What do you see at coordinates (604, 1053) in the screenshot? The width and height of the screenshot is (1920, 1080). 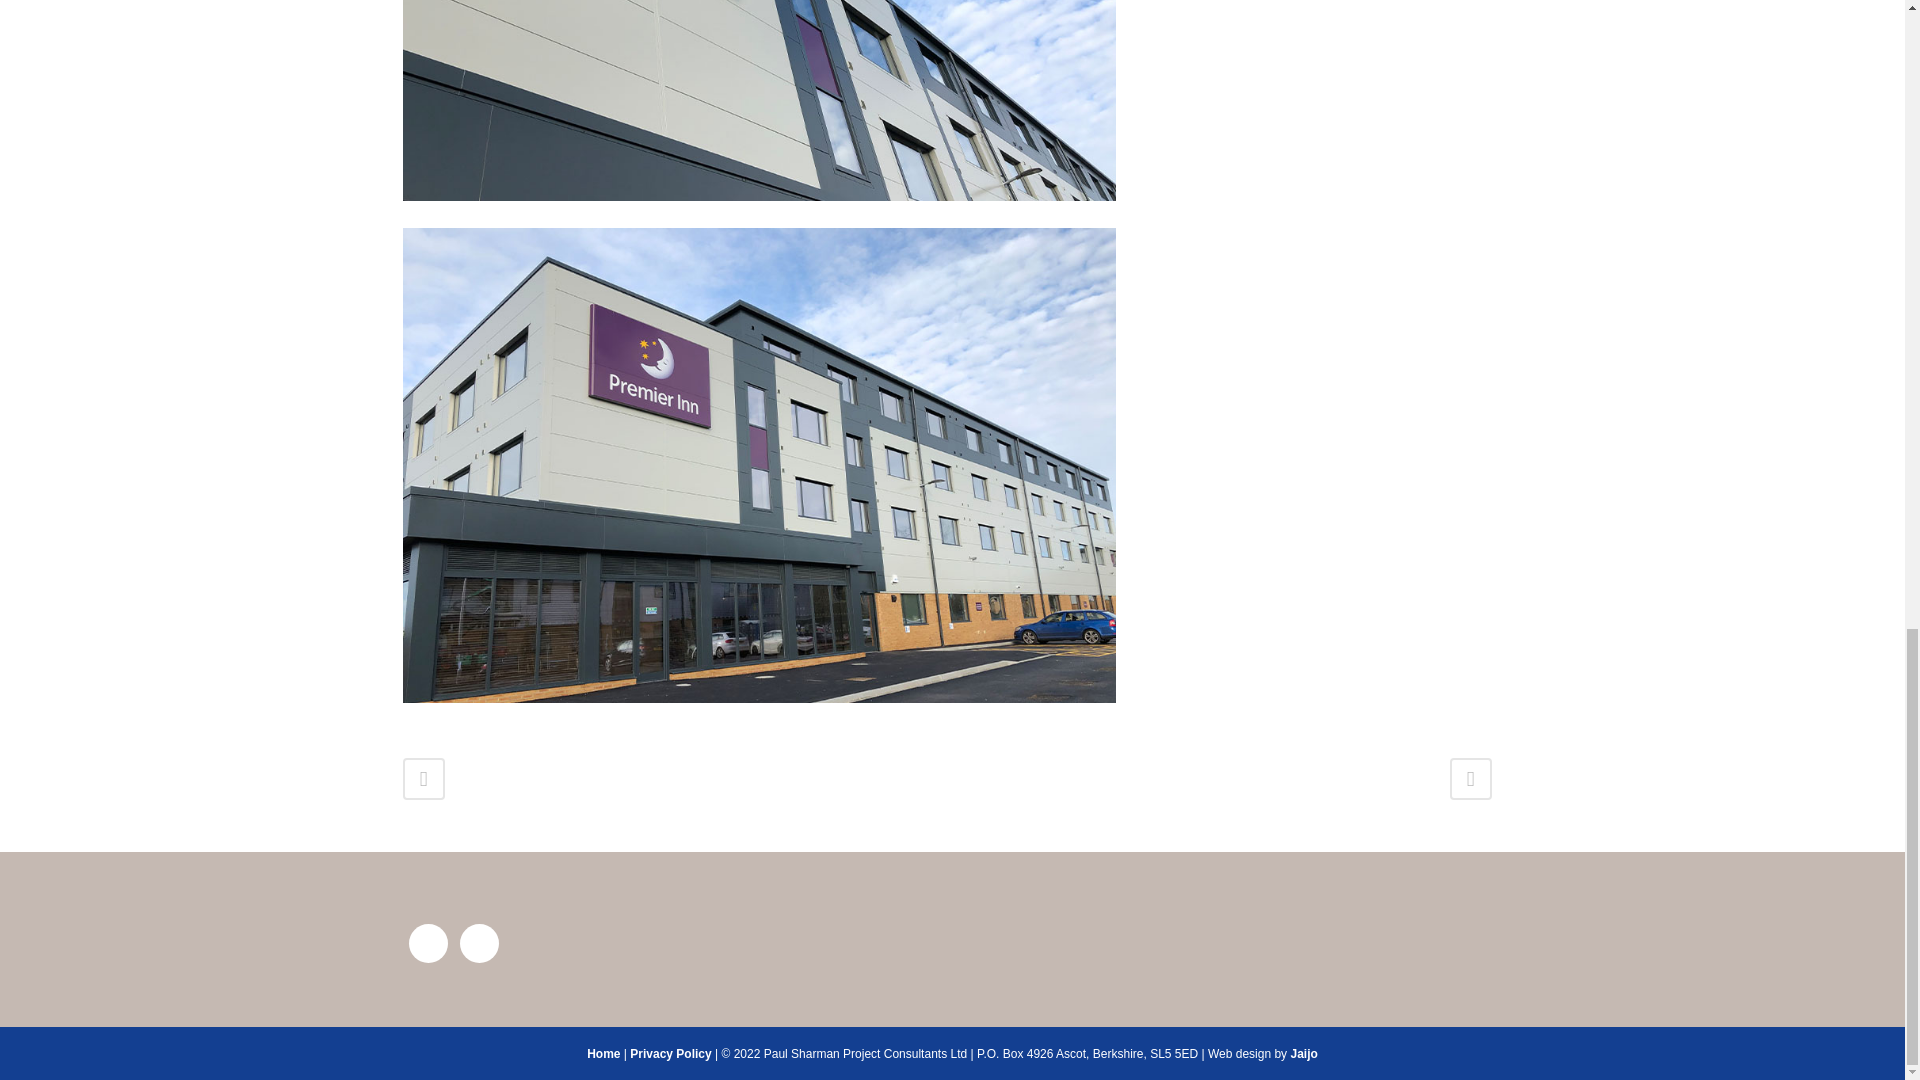 I see `Home` at bounding box center [604, 1053].